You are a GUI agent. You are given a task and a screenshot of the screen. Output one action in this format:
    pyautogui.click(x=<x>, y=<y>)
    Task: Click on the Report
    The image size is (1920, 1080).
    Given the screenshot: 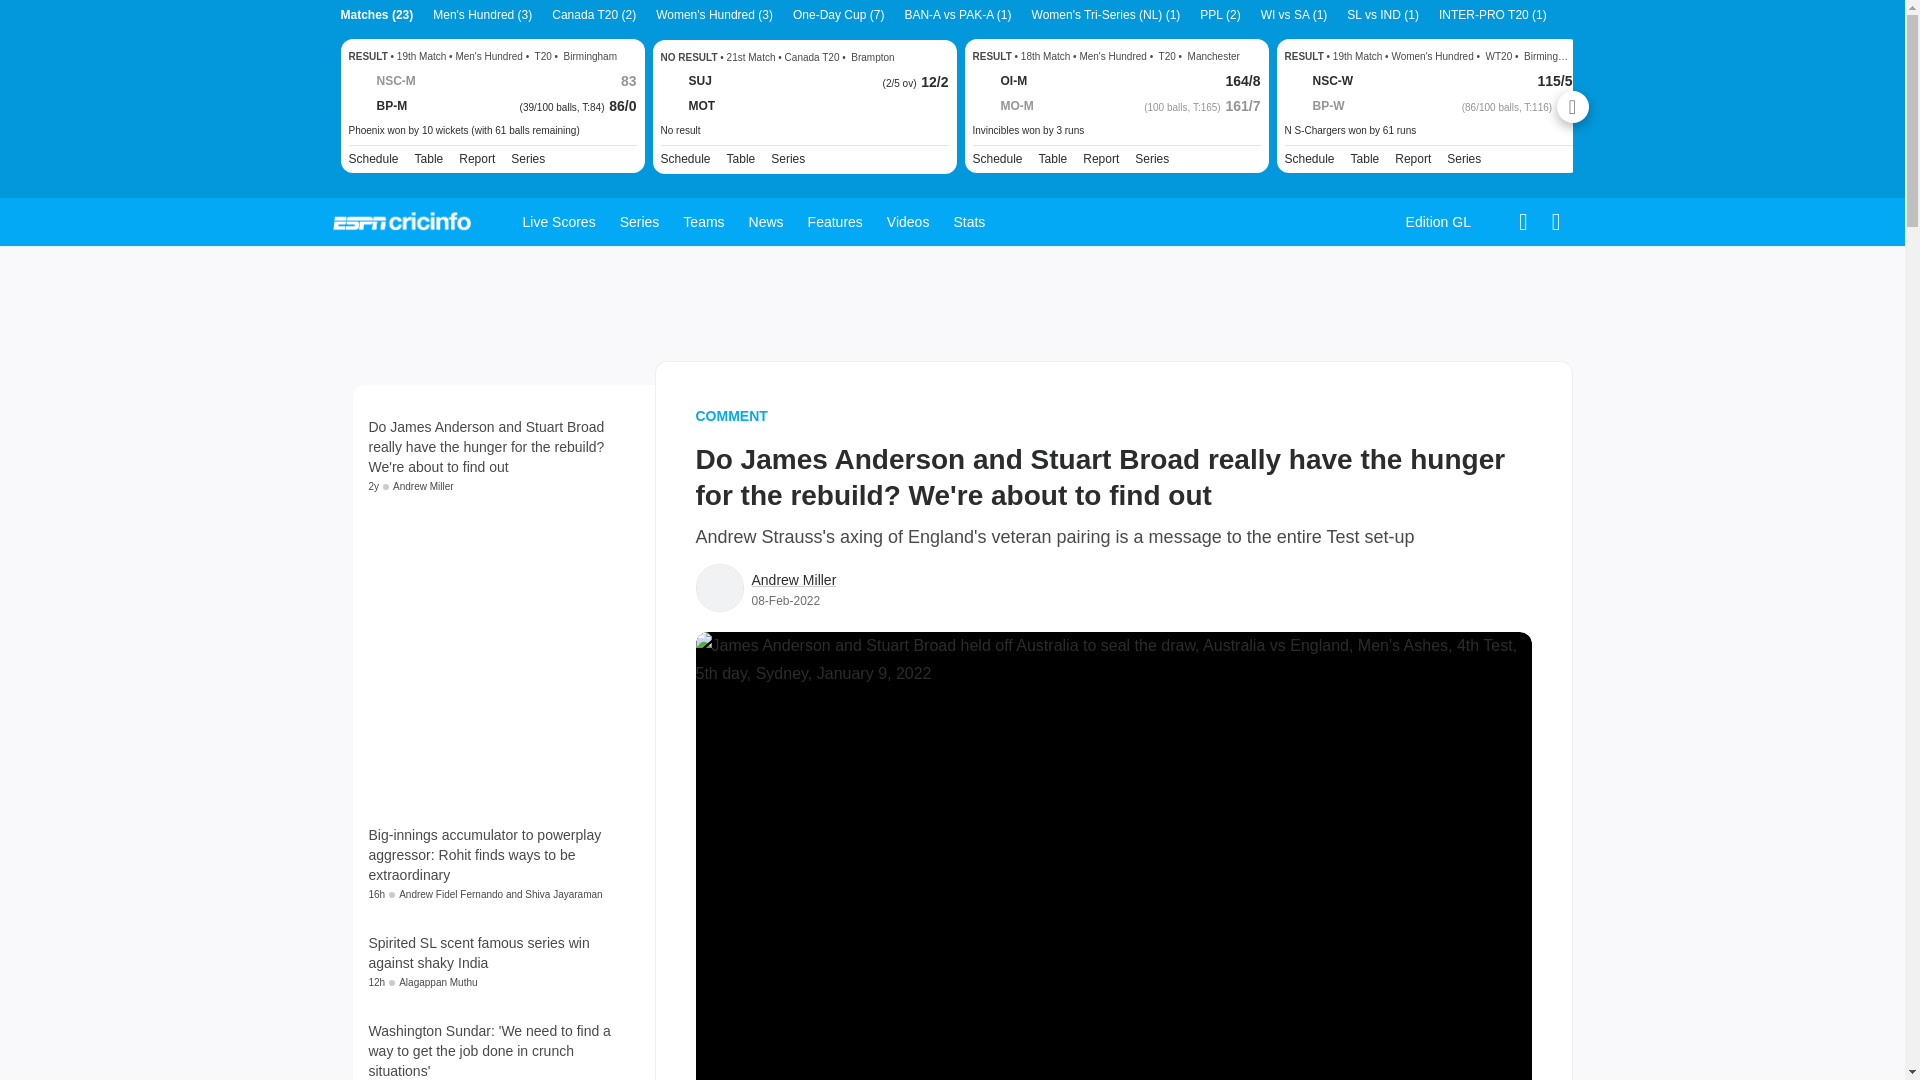 What is the action you would take?
    pyautogui.click(x=1100, y=159)
    